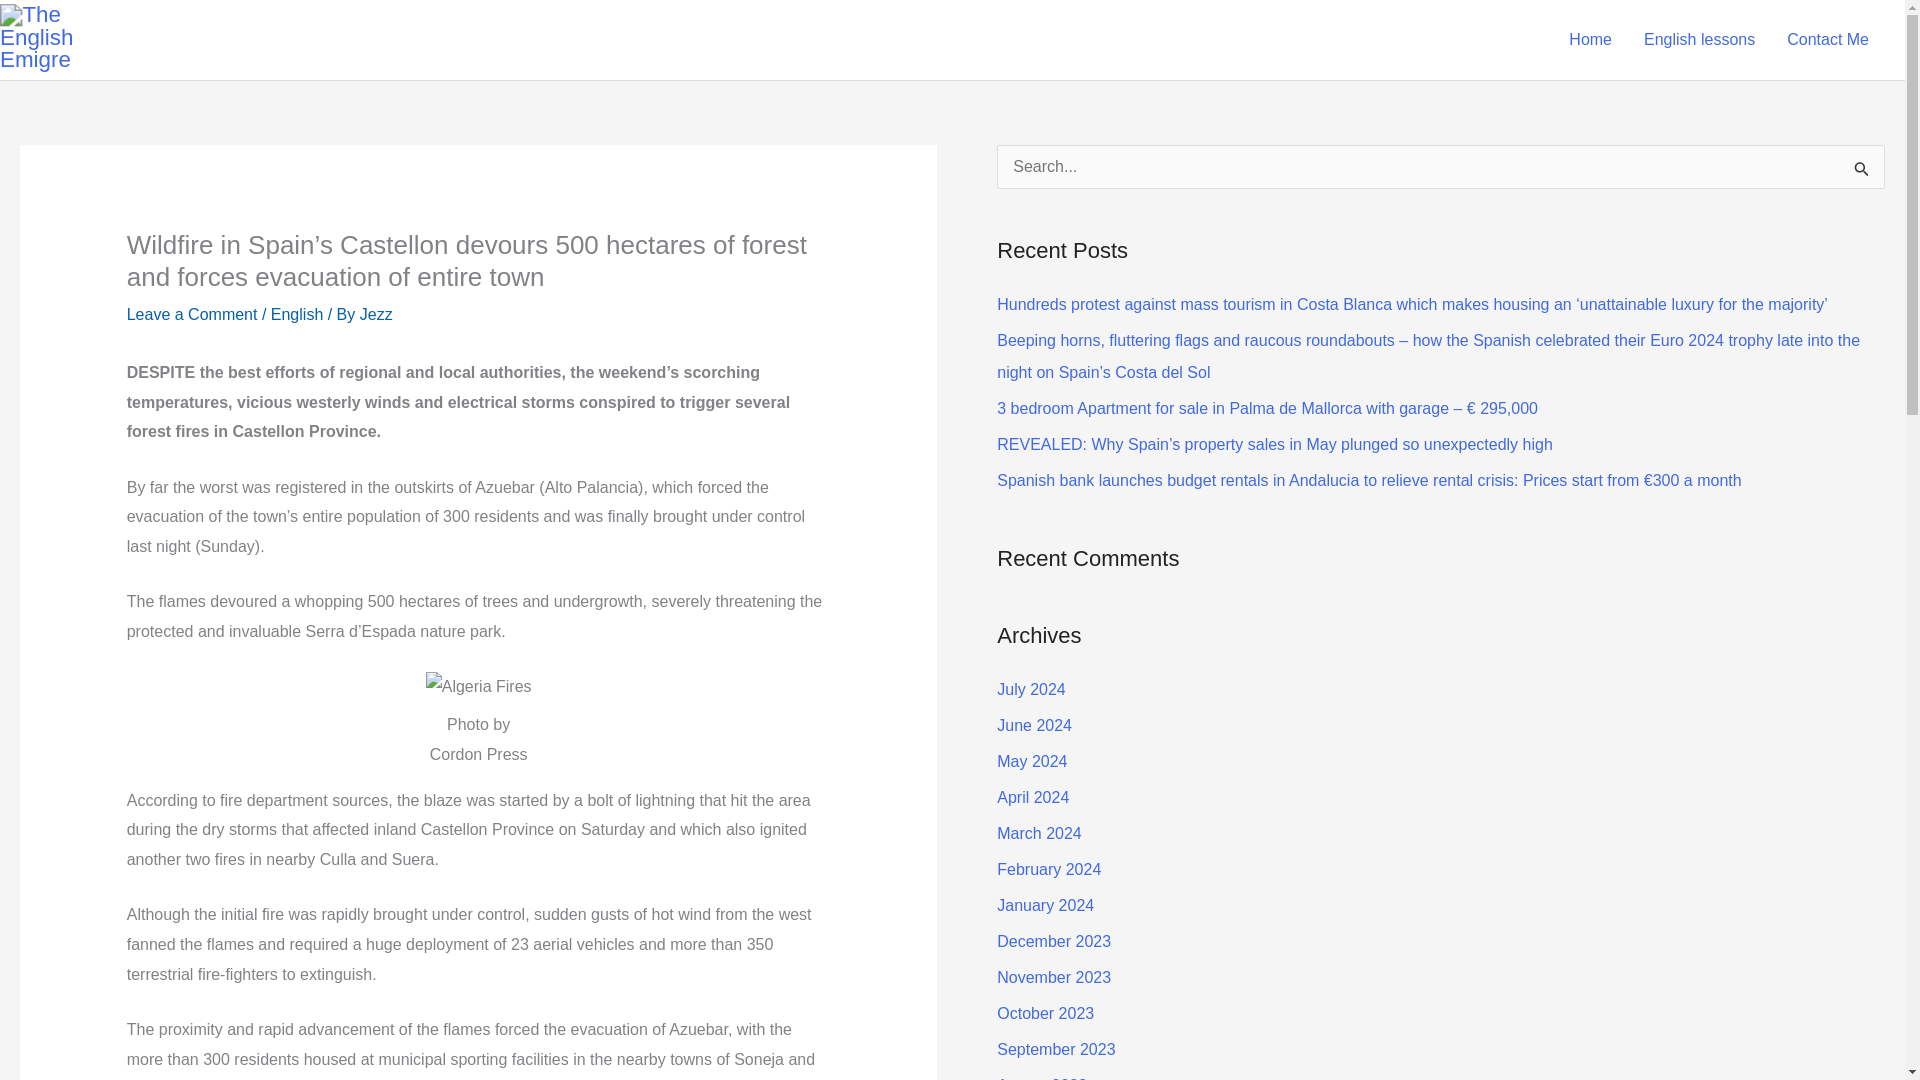 The image size is (1920, 1080). What do you see at coordinates (376, 314) in the screenshot?
I see `Jezz` at bounding box center [376, 314].